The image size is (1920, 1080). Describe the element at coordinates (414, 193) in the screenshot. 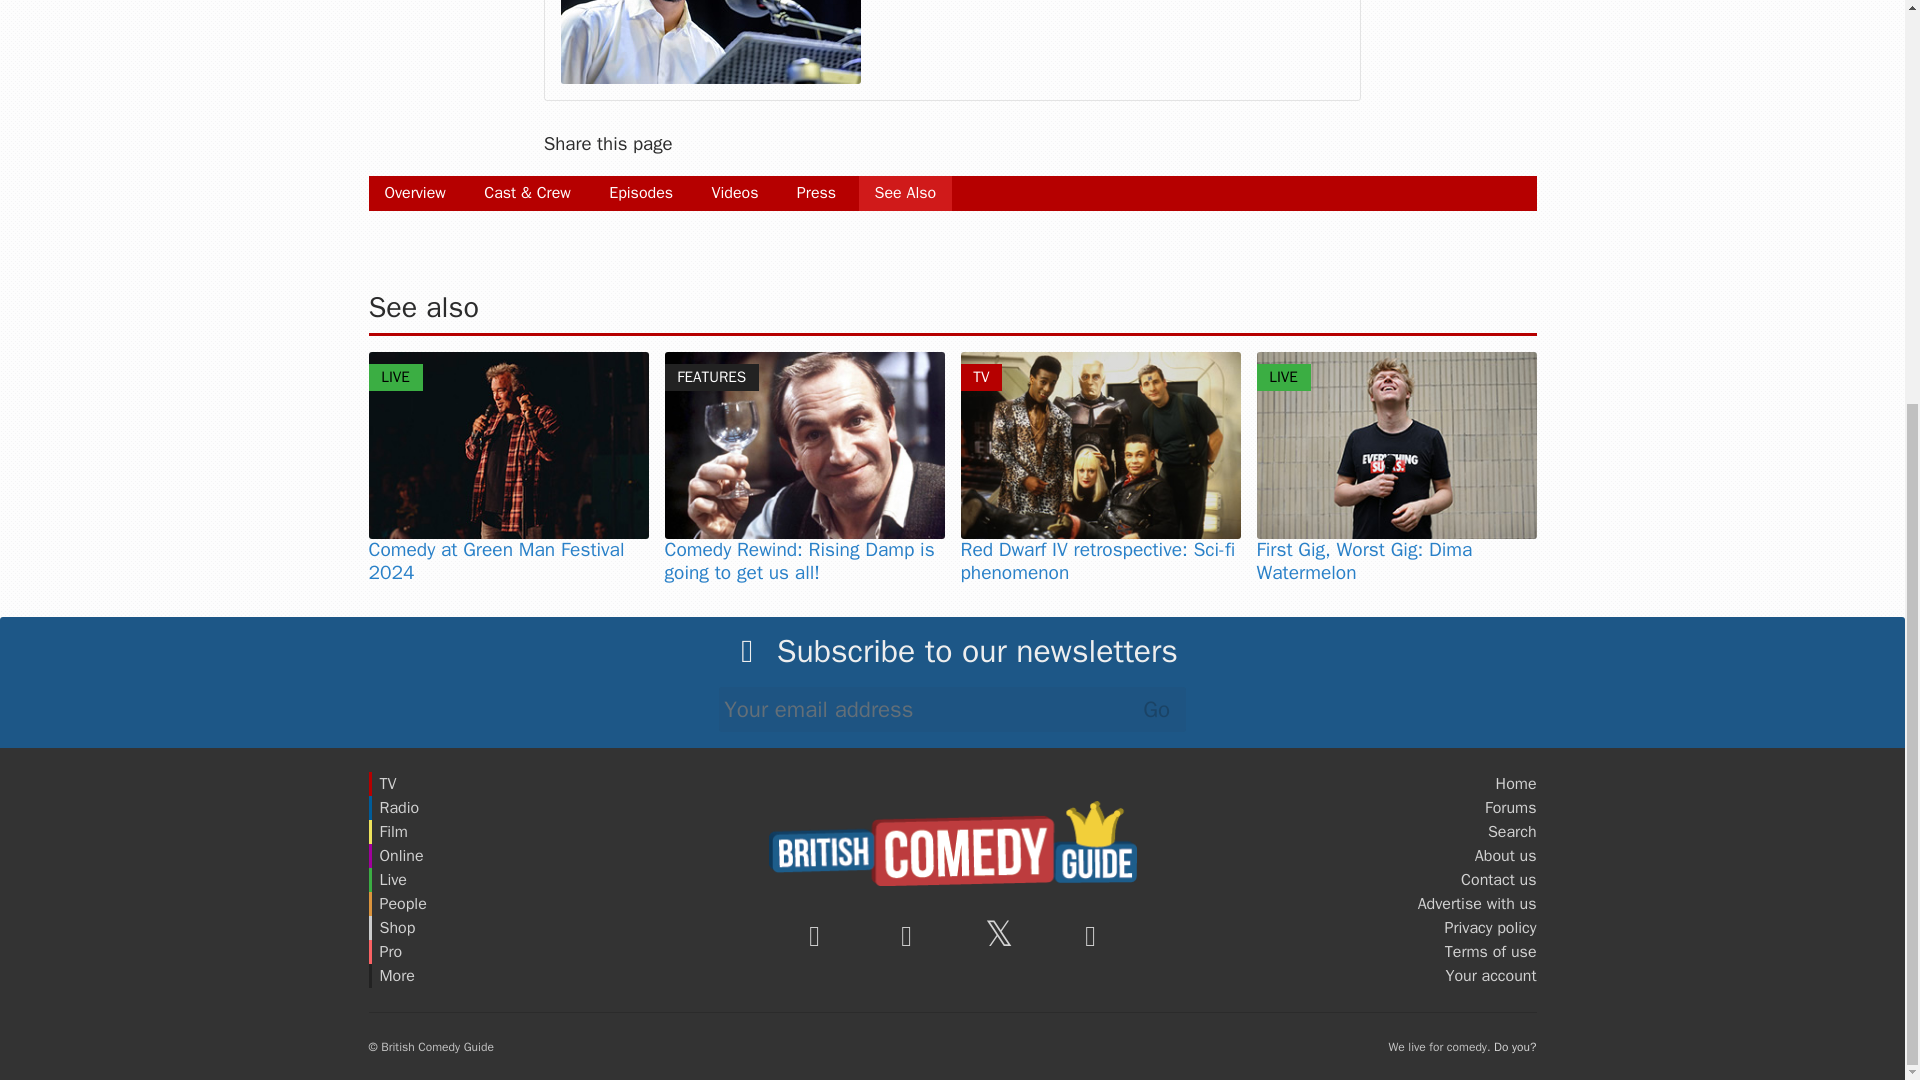

I see `Overview` at that location.